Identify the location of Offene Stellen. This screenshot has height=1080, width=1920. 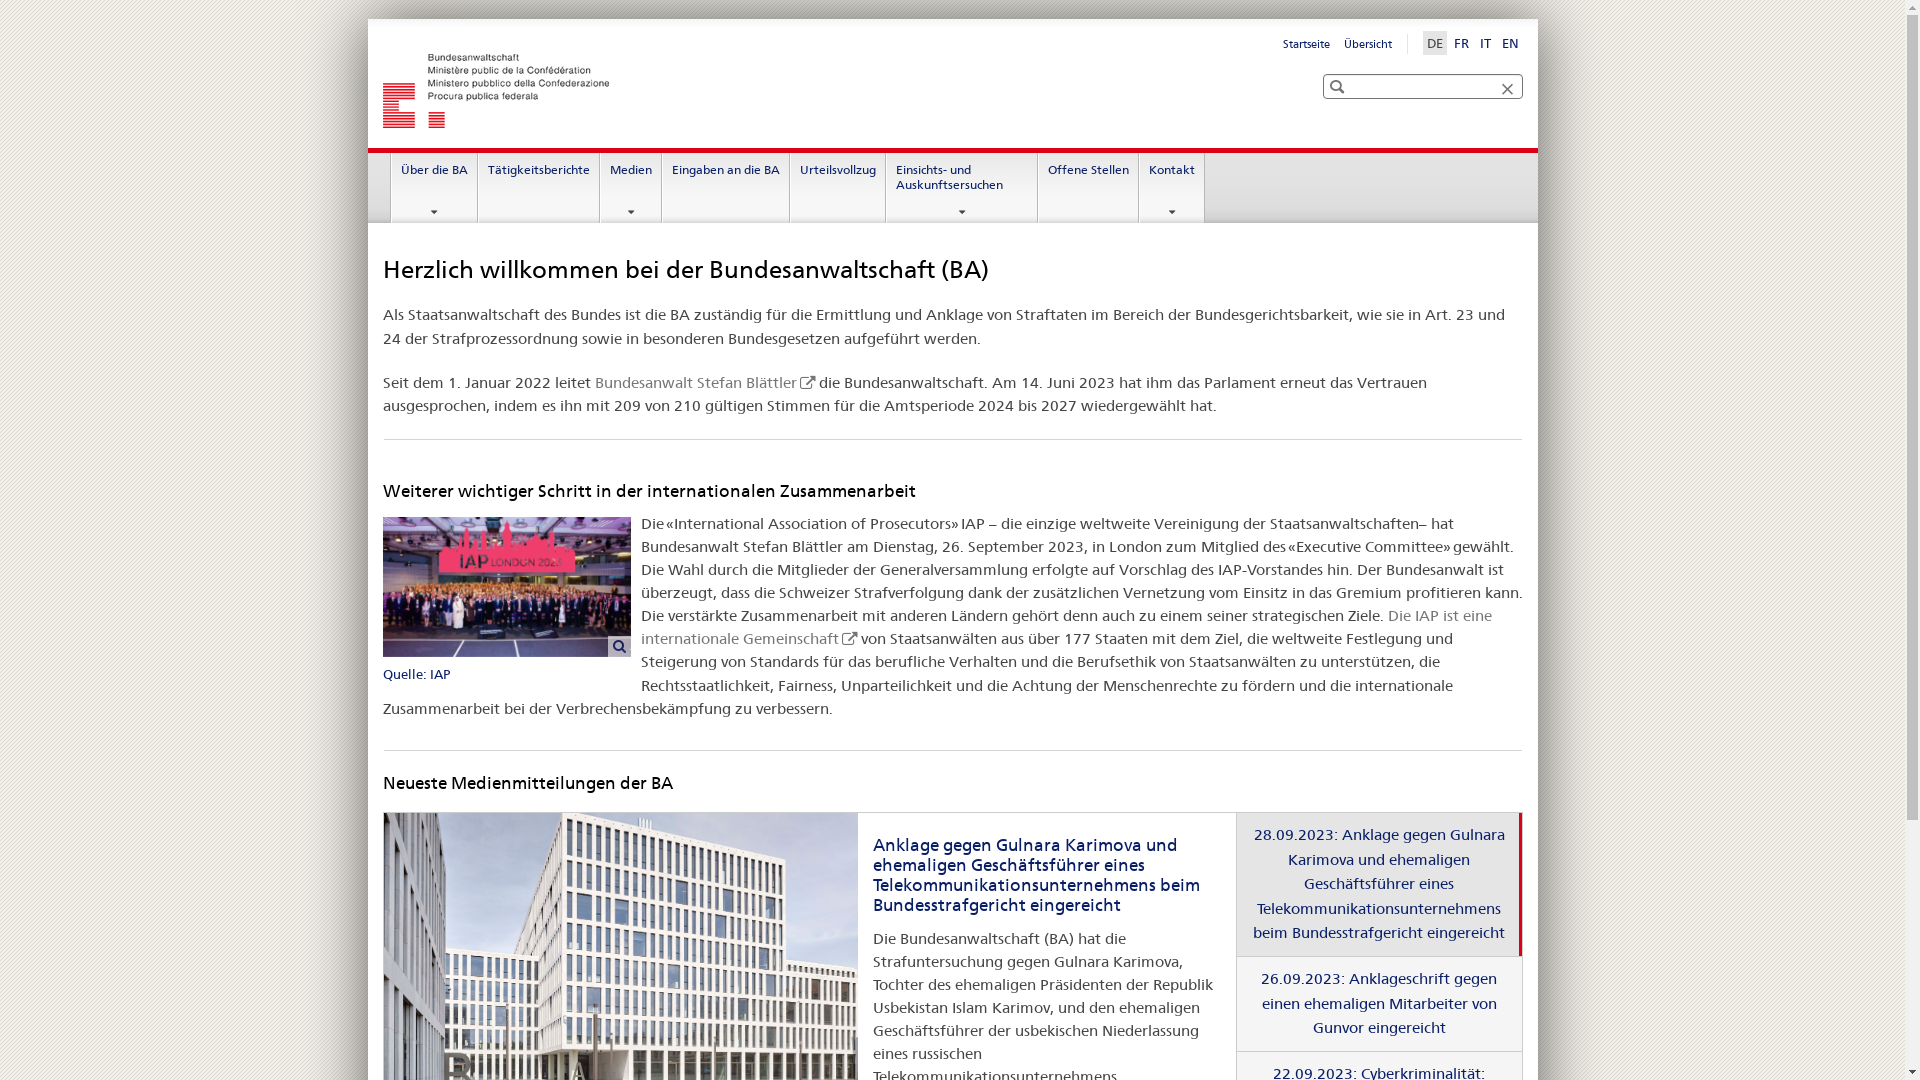
(1088, 188).